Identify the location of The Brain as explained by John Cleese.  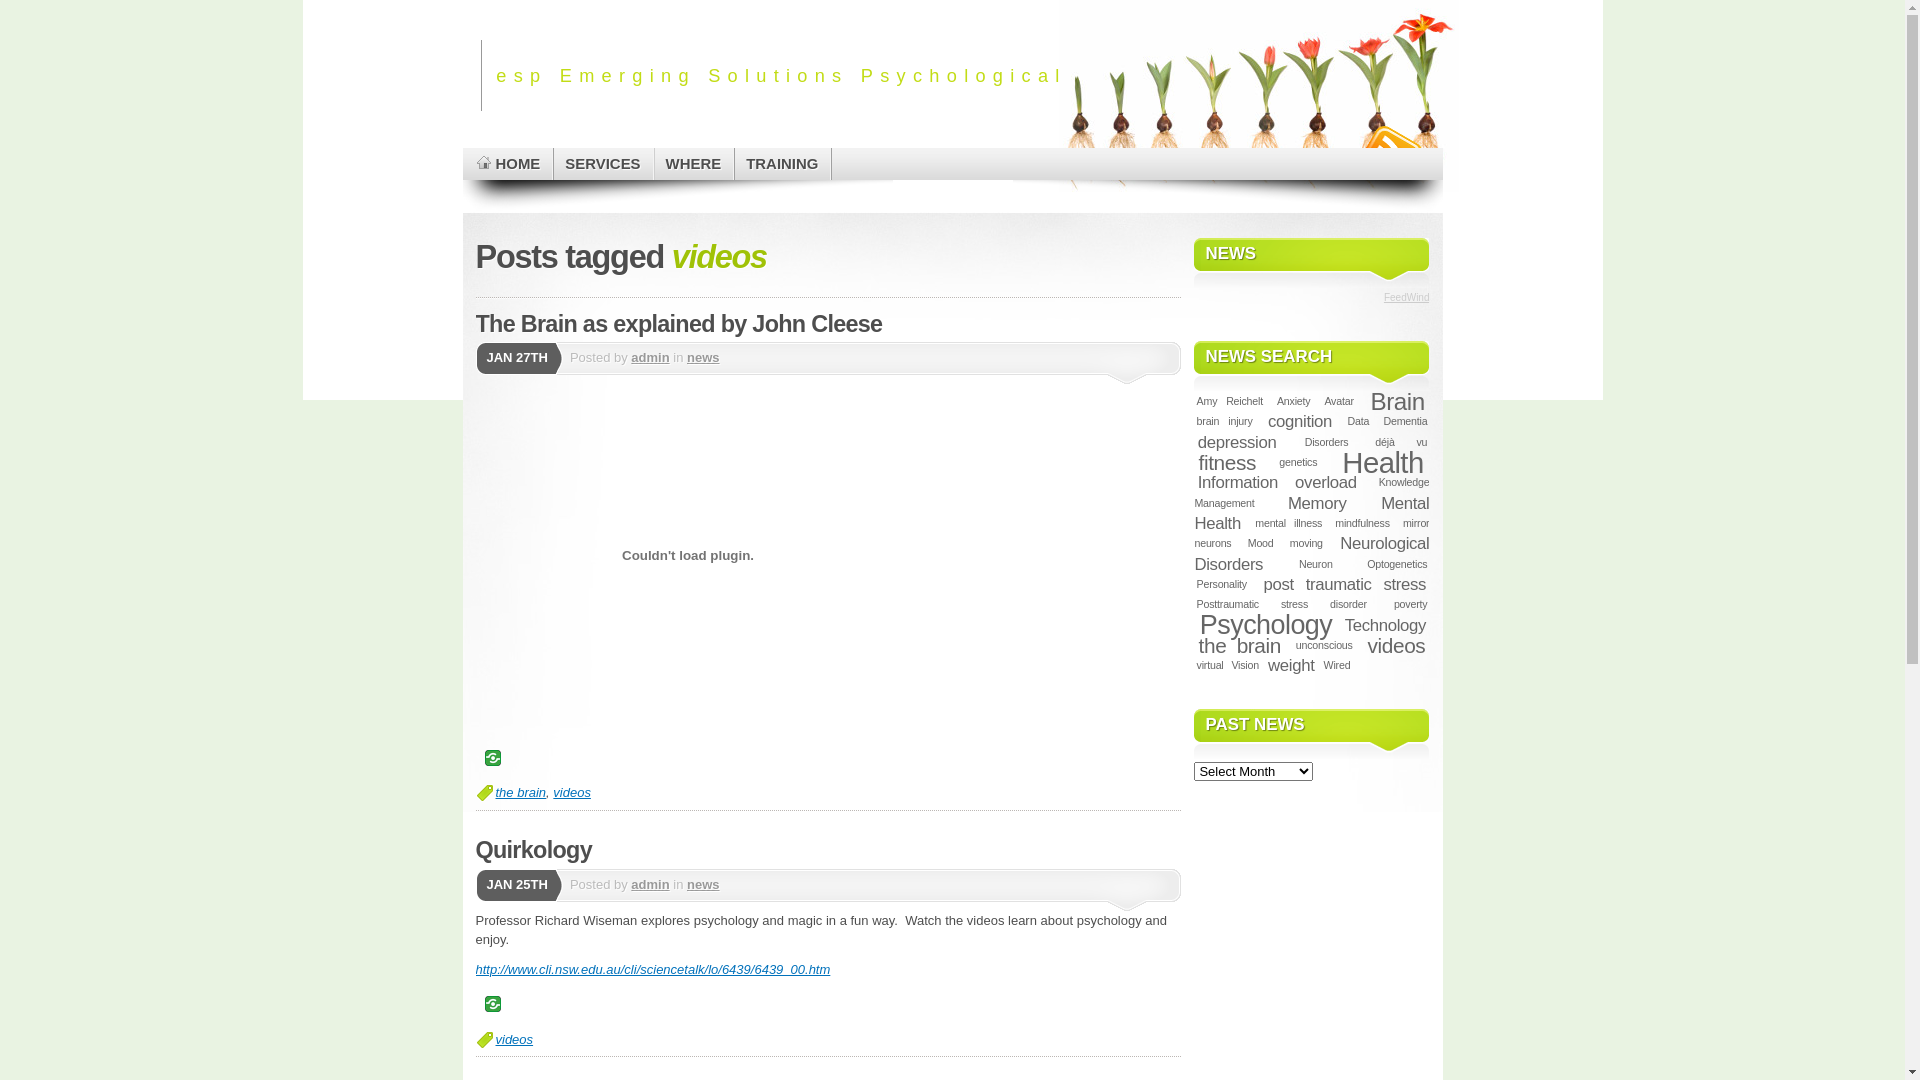
(680, 323).